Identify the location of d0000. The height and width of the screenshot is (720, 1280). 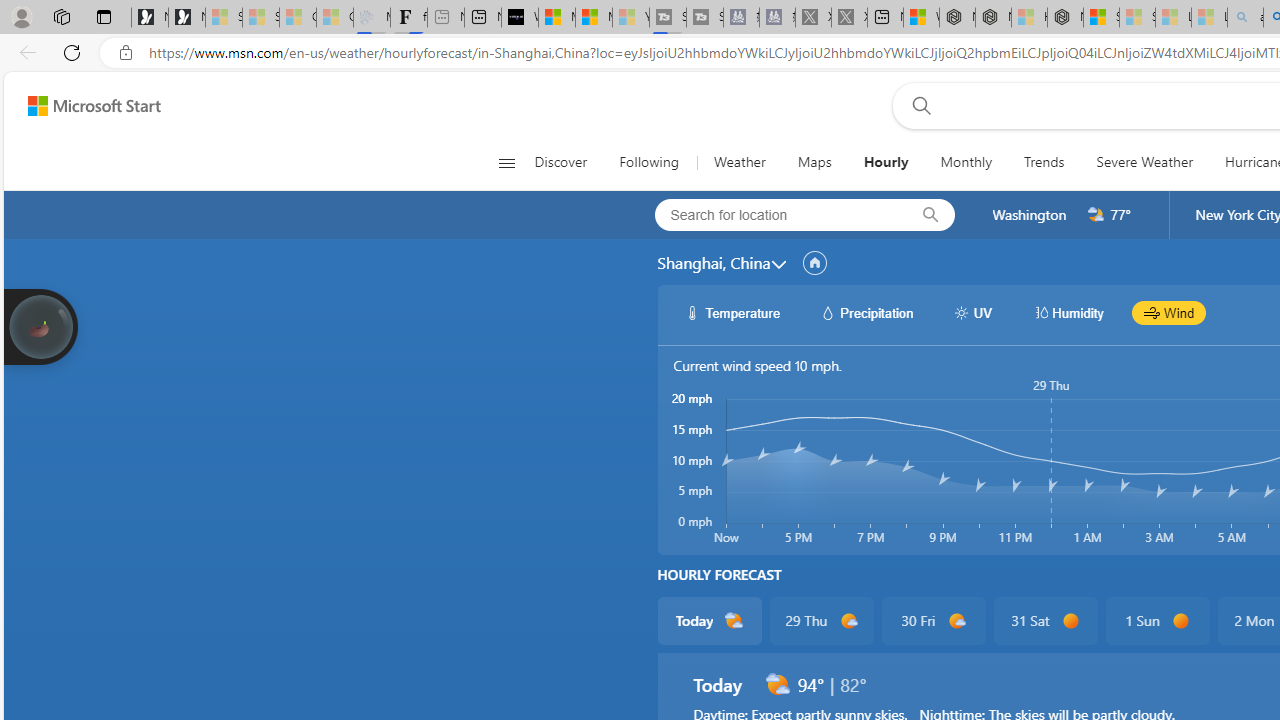
(1180, 621).